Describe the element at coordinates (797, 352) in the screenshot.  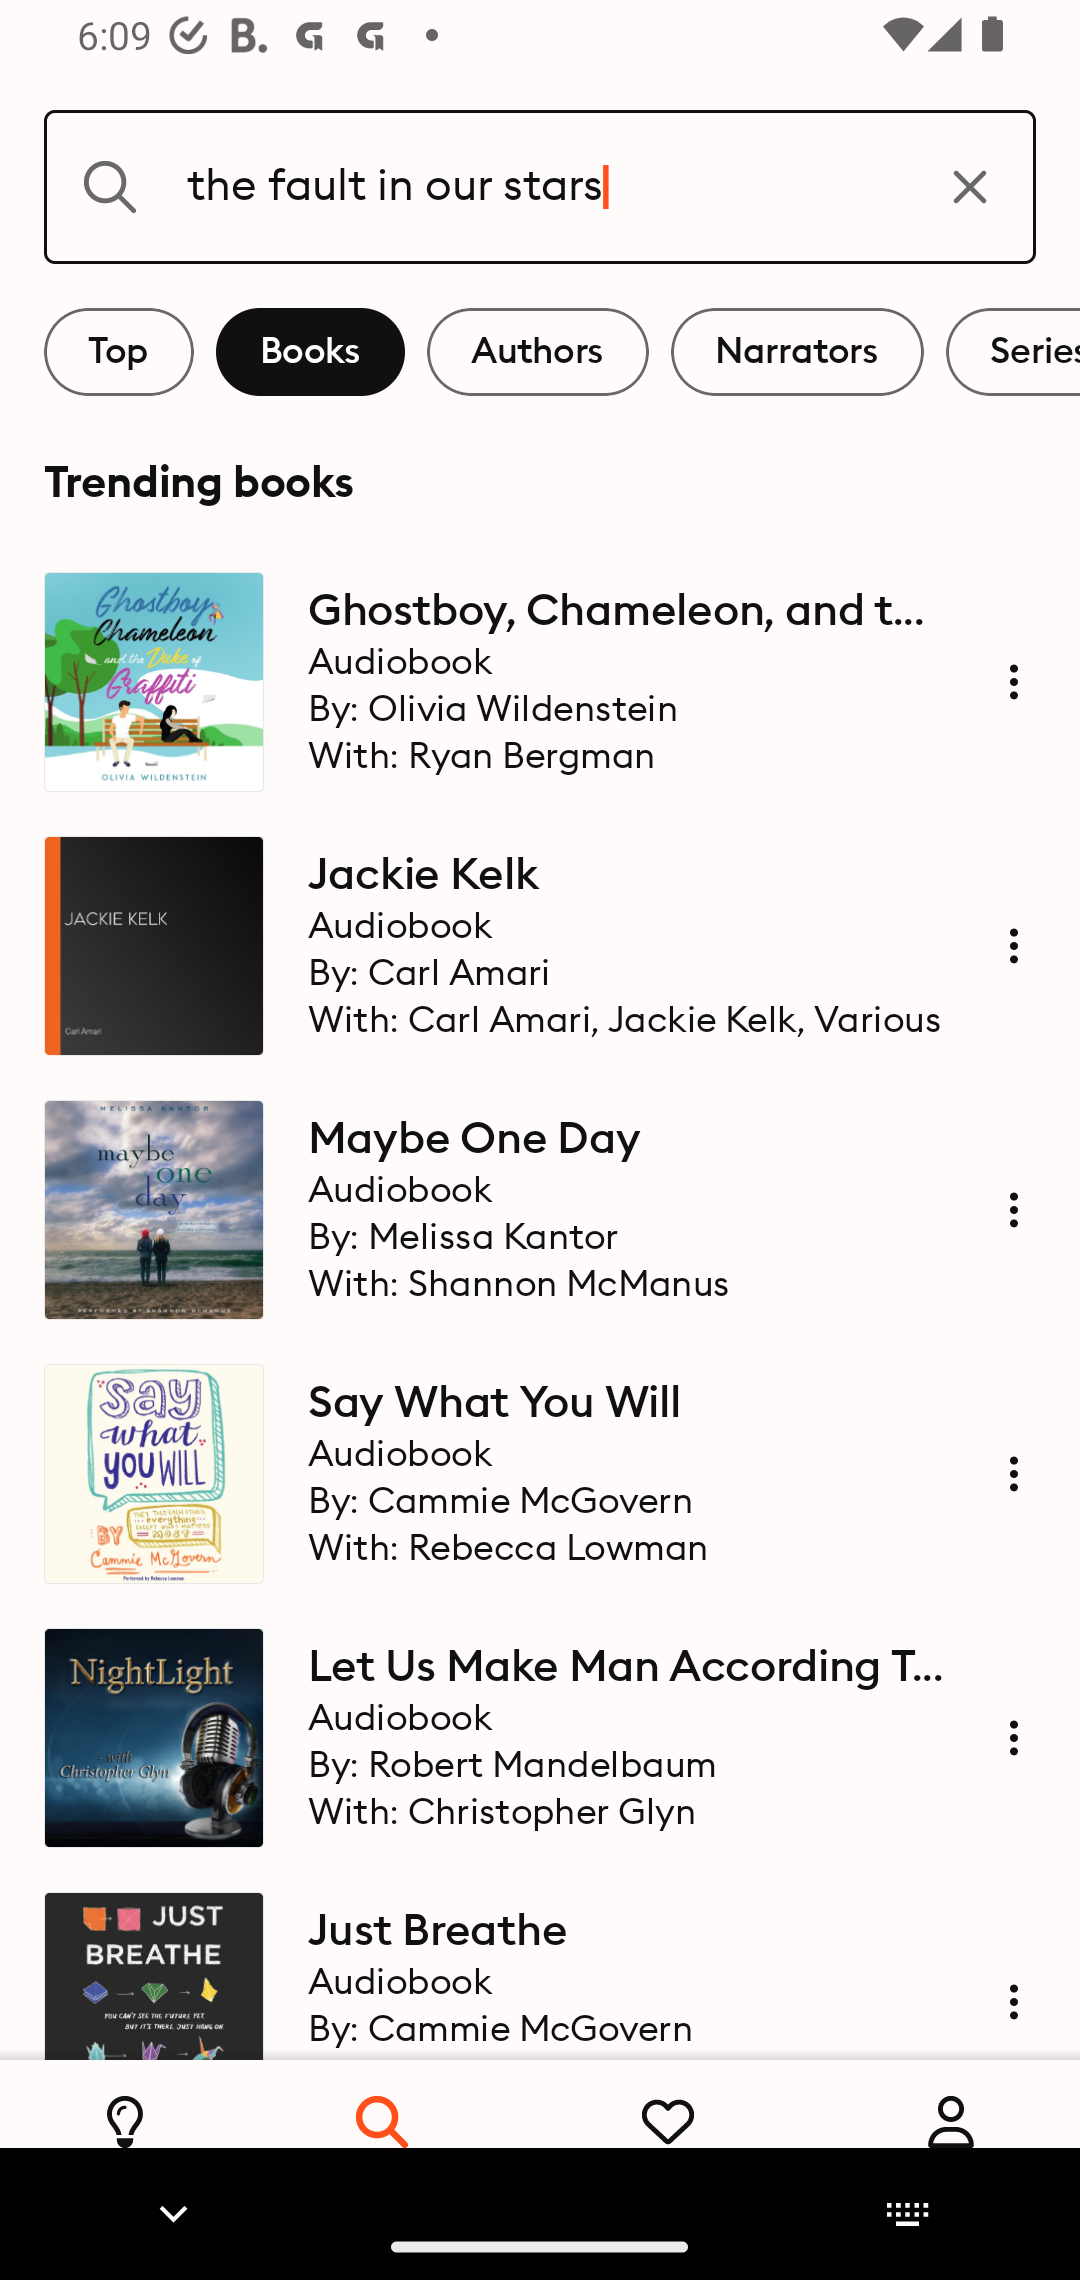
I see `Narrators` at that location.